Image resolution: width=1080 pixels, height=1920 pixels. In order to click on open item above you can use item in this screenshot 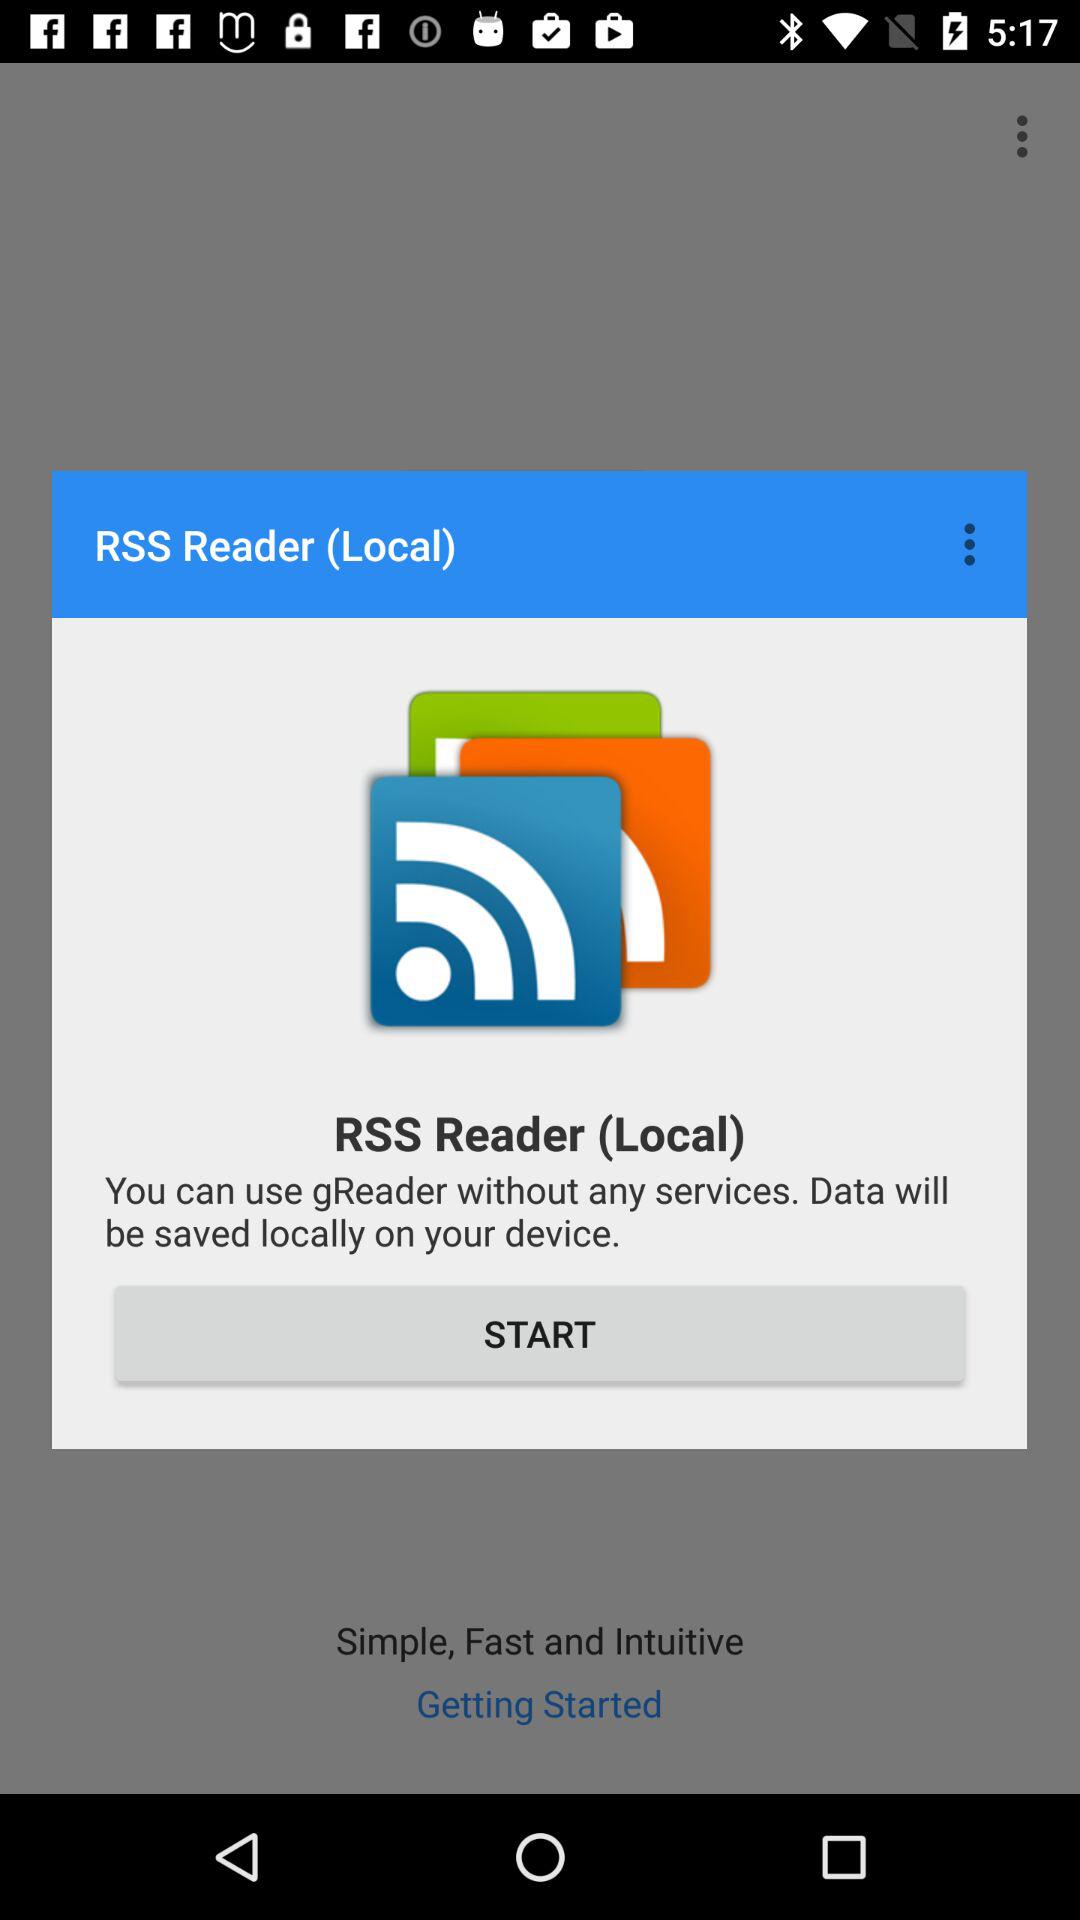, I will do `click(974, 544)`.